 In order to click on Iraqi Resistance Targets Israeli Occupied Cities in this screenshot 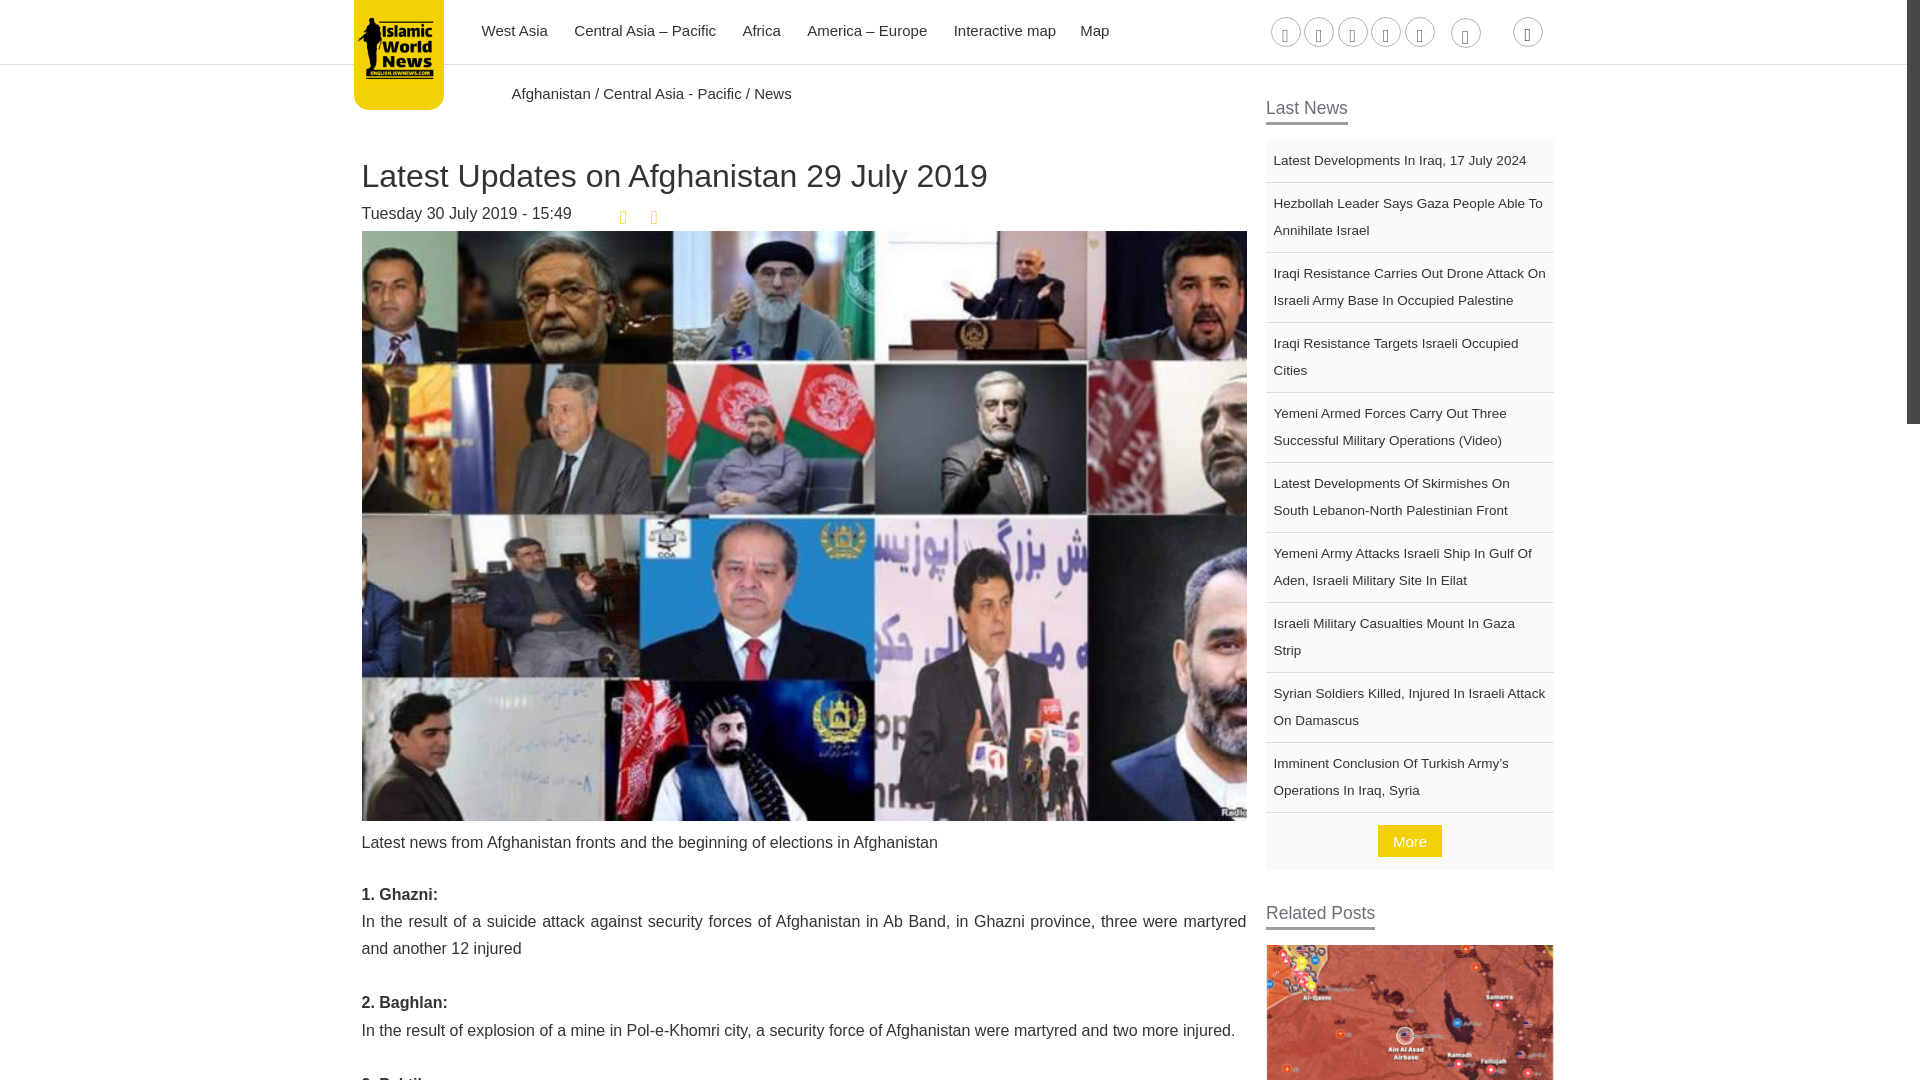, I will do `click(1409, 358)`.